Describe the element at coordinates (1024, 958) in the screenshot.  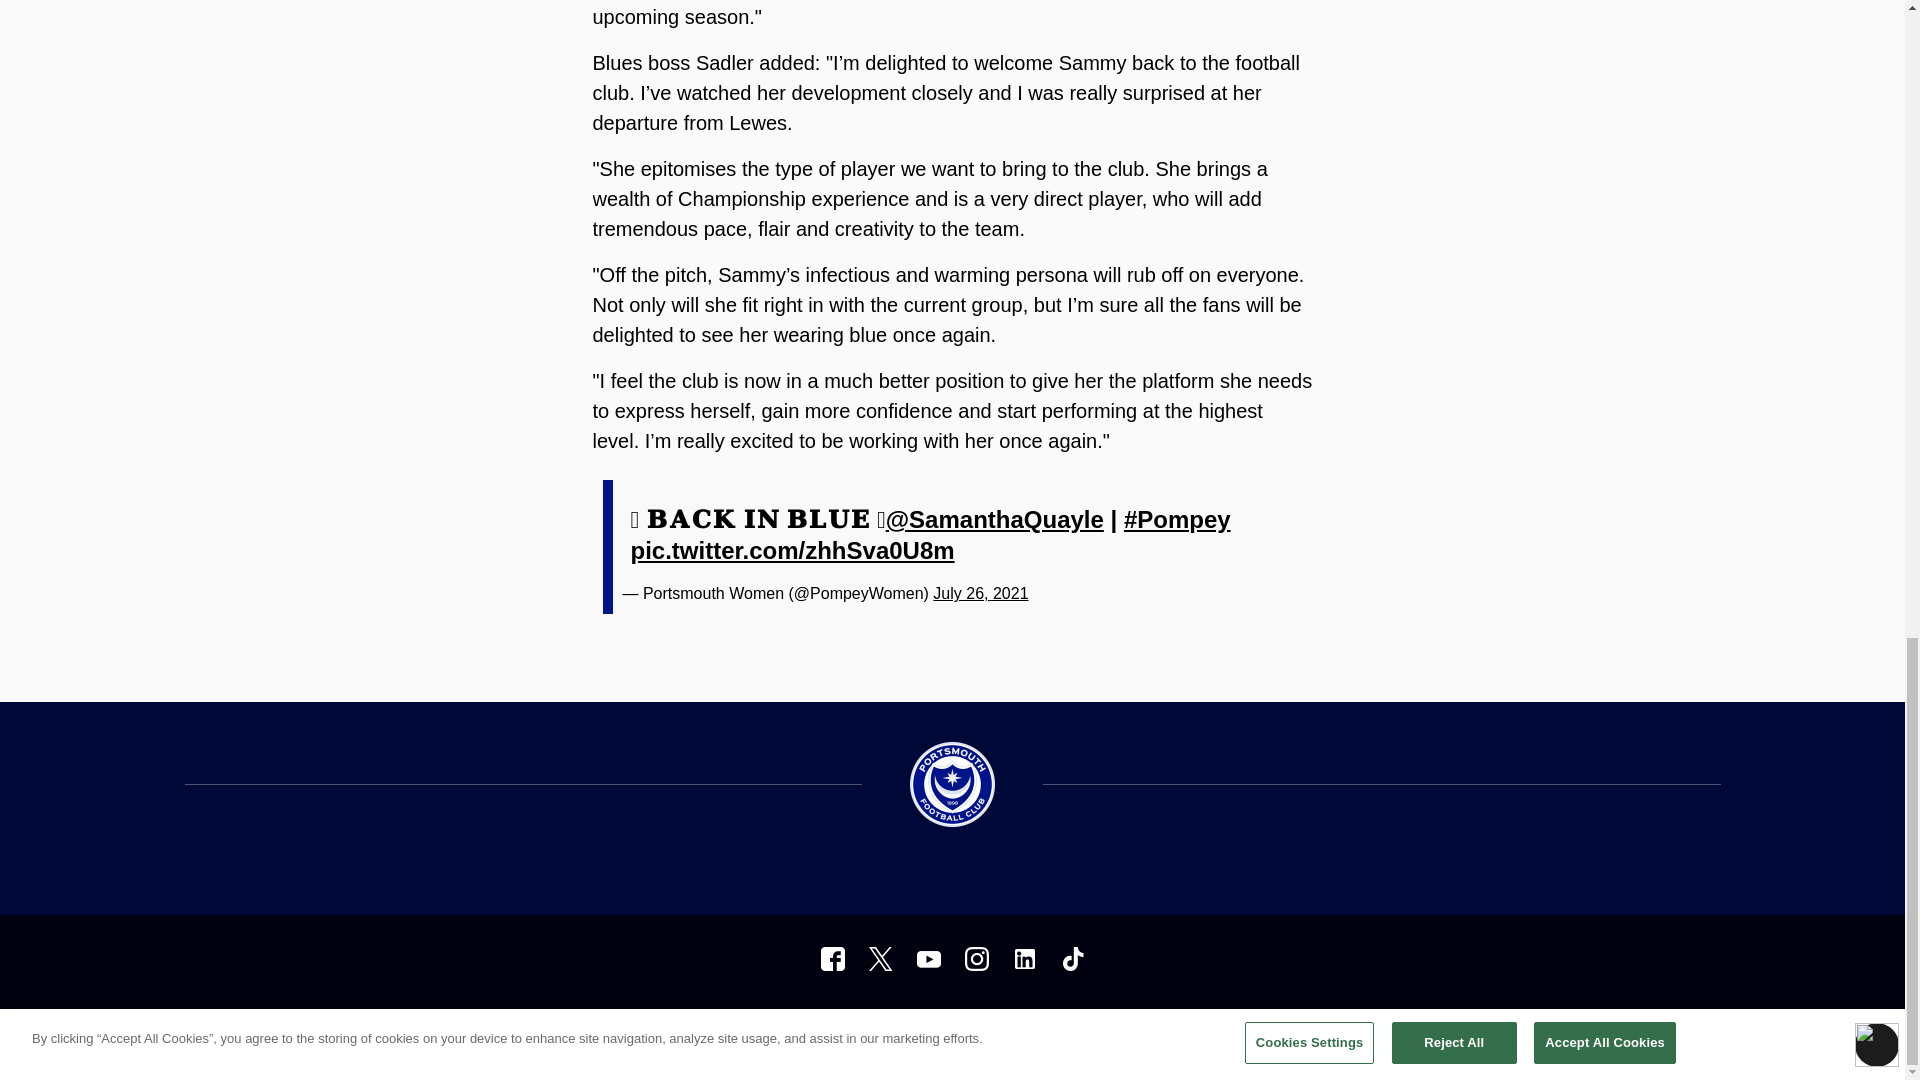
I see `portsmouth-football-club` at that location.